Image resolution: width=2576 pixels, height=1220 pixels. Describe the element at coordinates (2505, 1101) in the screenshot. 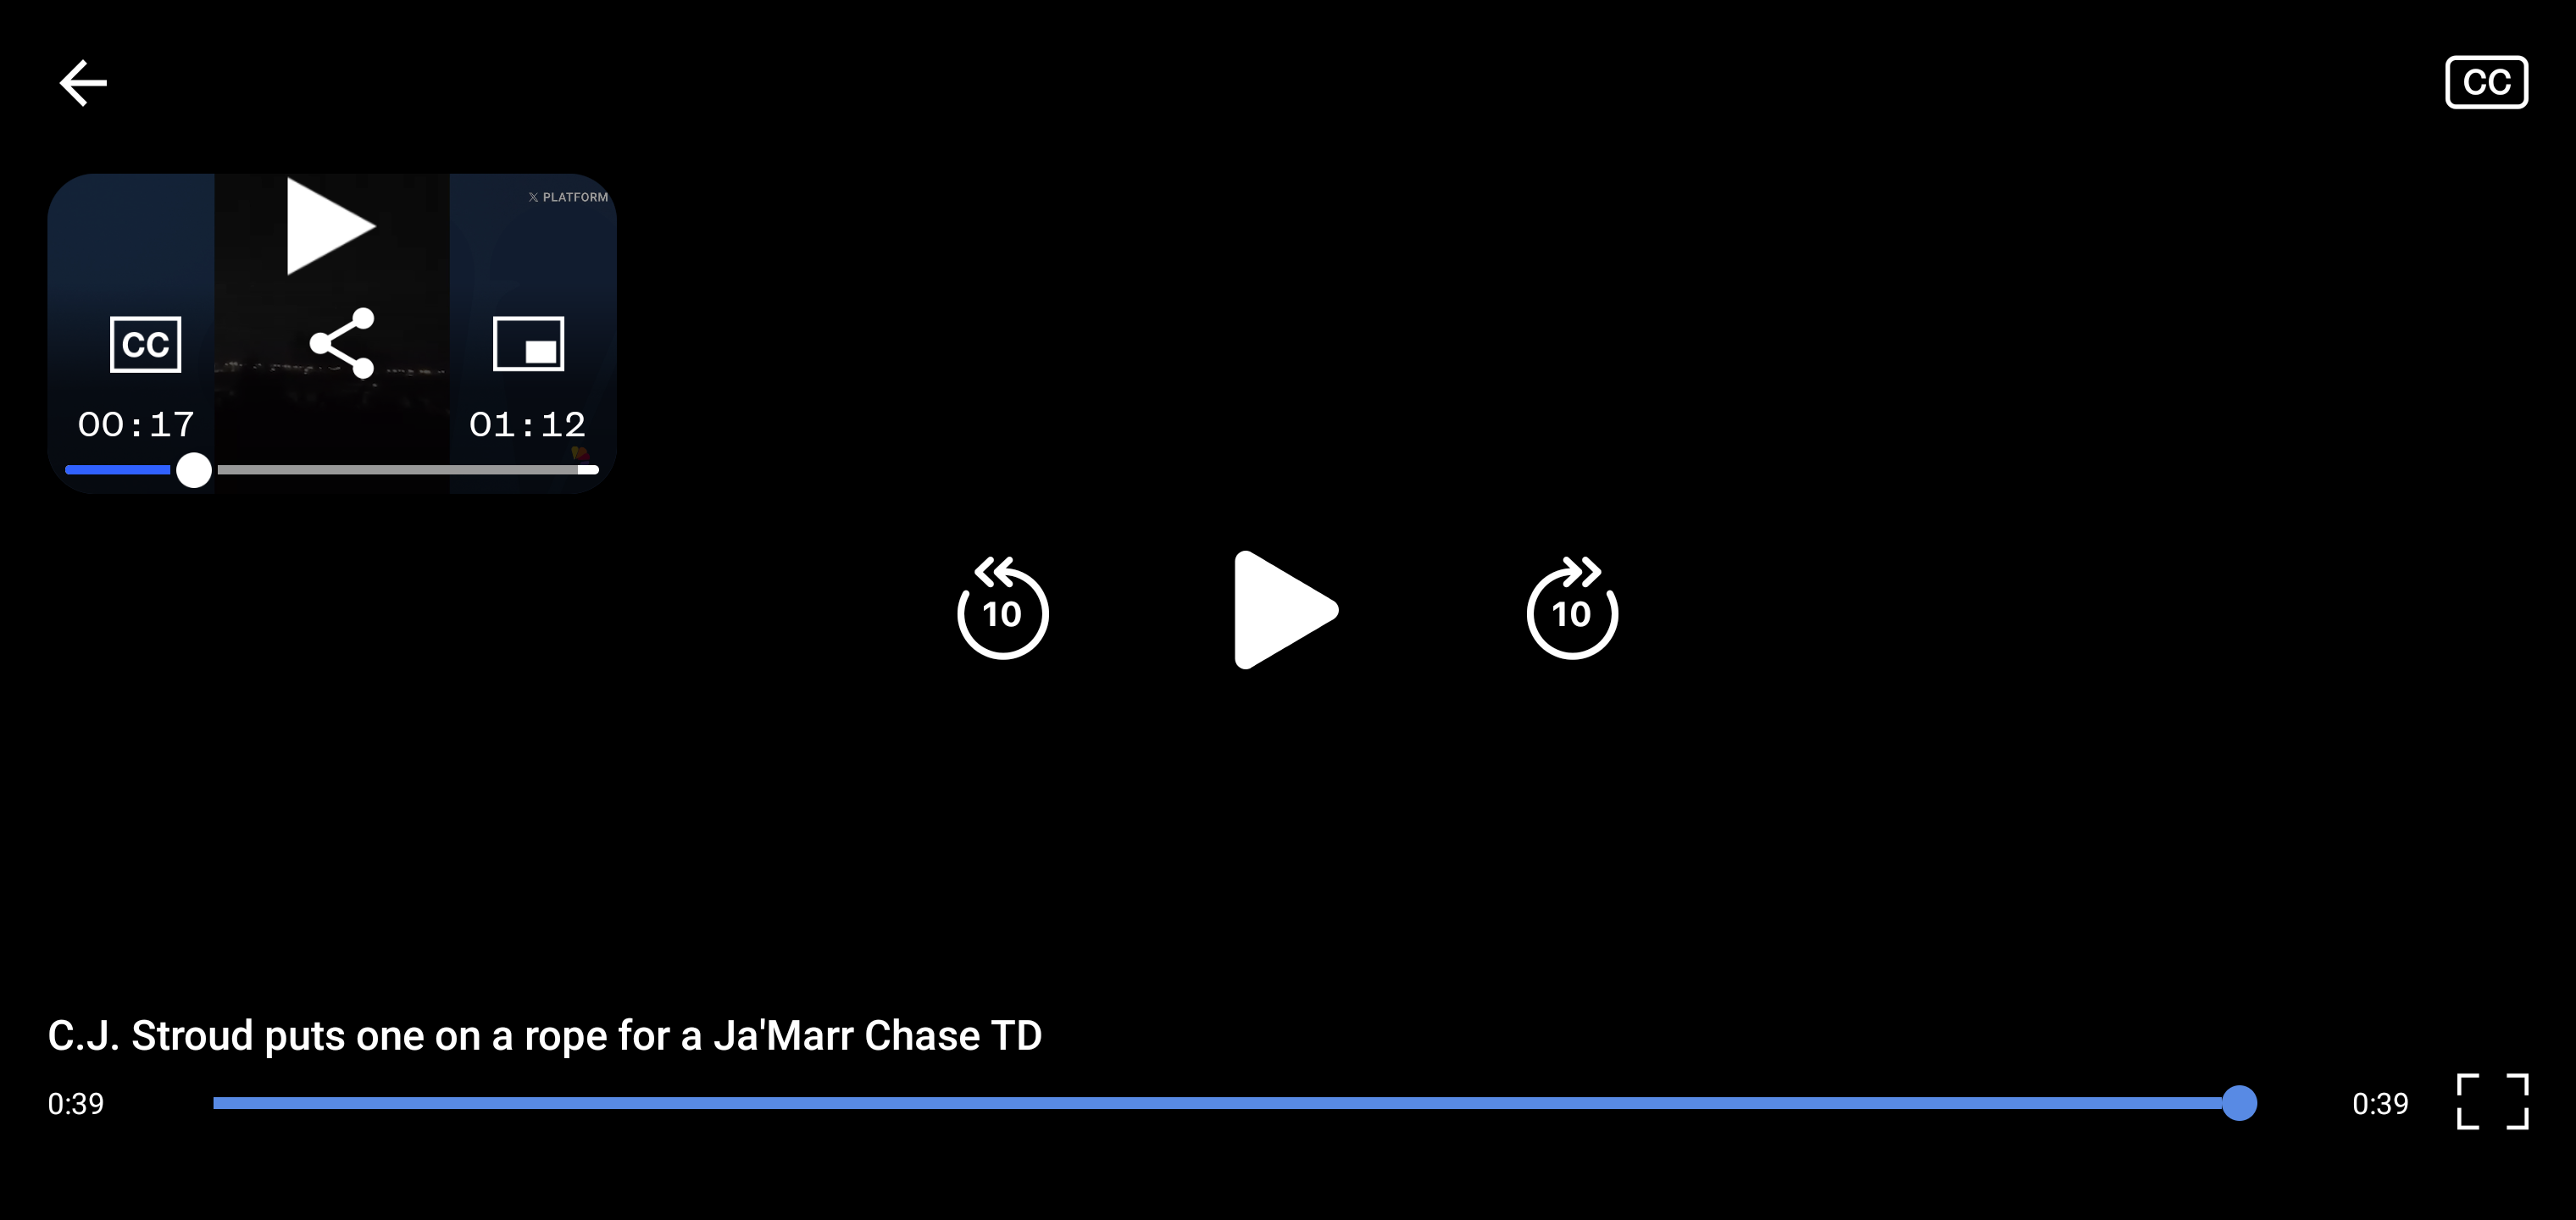

I see `Fullscreen ` at that location.